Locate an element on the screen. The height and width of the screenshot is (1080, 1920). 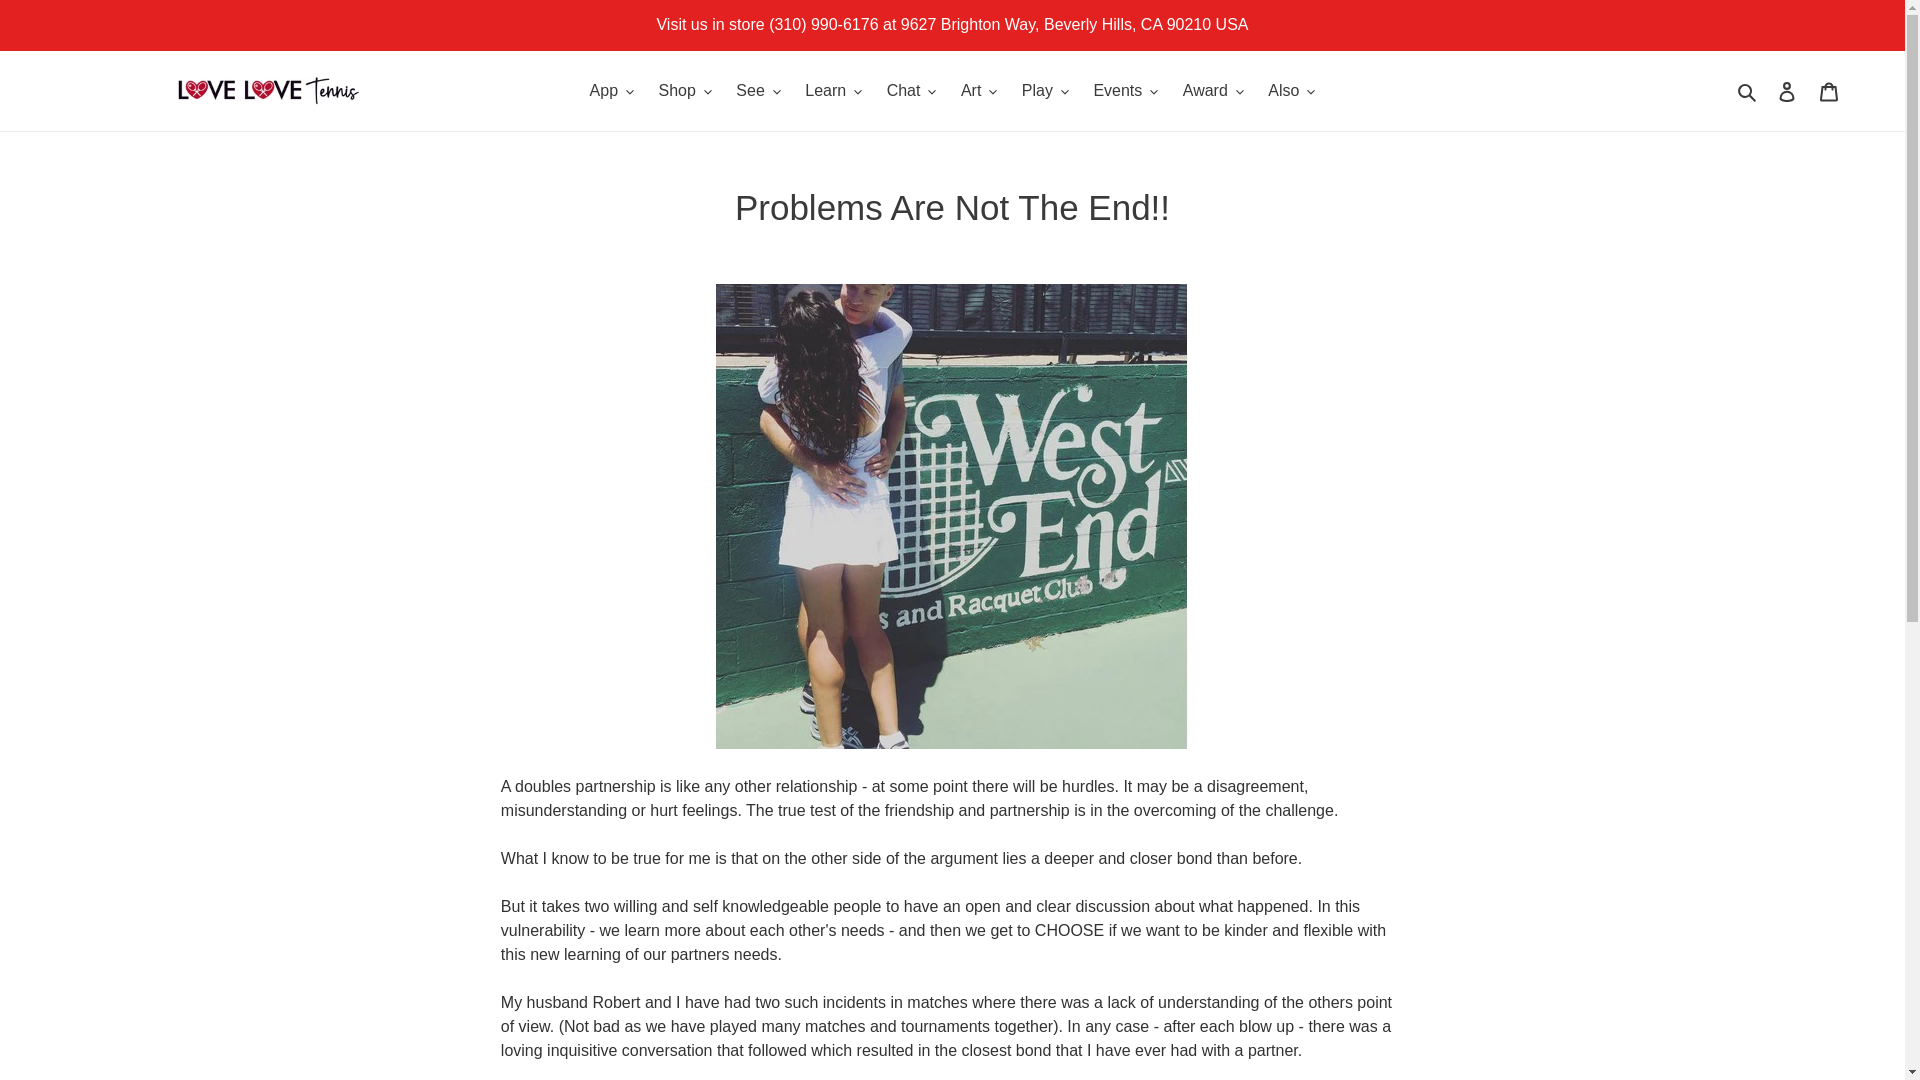
Art is located at coordinates (978, 90).